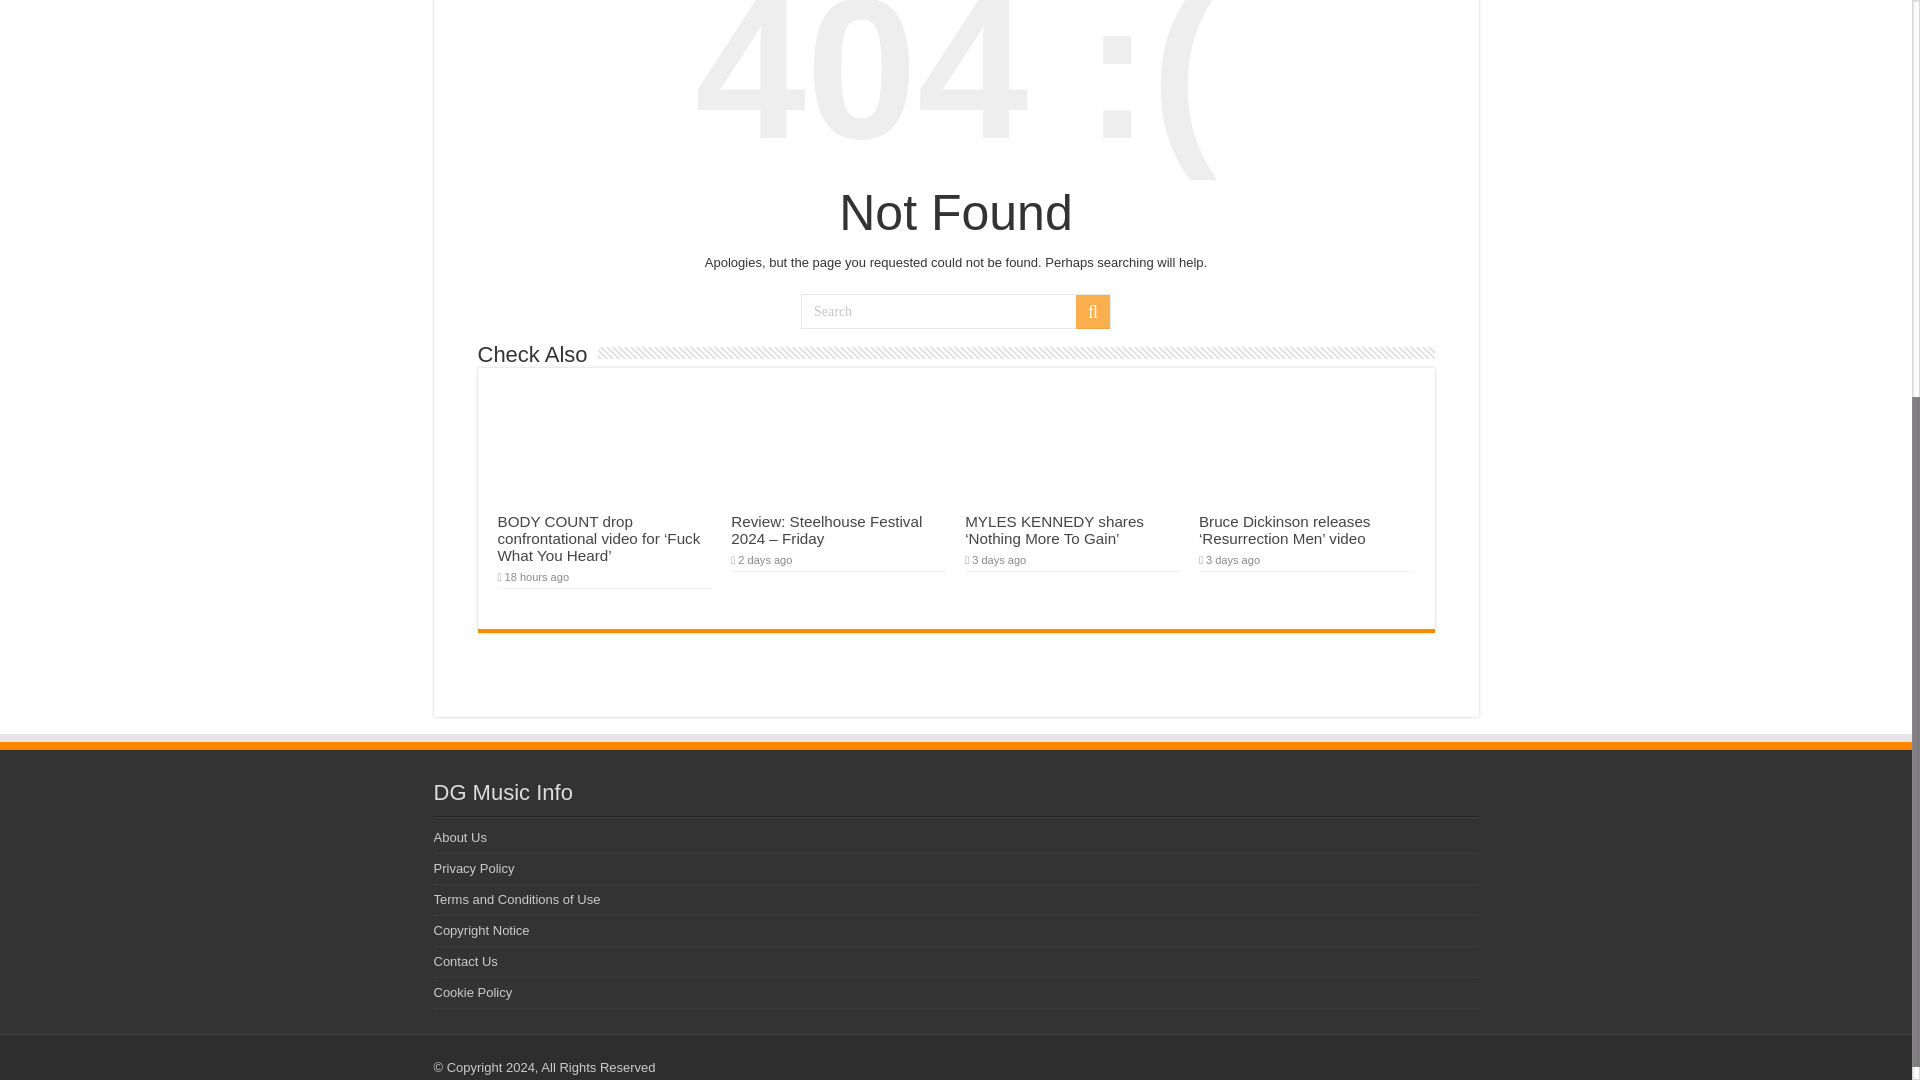  What do you see at coordinates (1092, 312) in the screenshot?
I see `Search` at bounding box center [1092, 312].